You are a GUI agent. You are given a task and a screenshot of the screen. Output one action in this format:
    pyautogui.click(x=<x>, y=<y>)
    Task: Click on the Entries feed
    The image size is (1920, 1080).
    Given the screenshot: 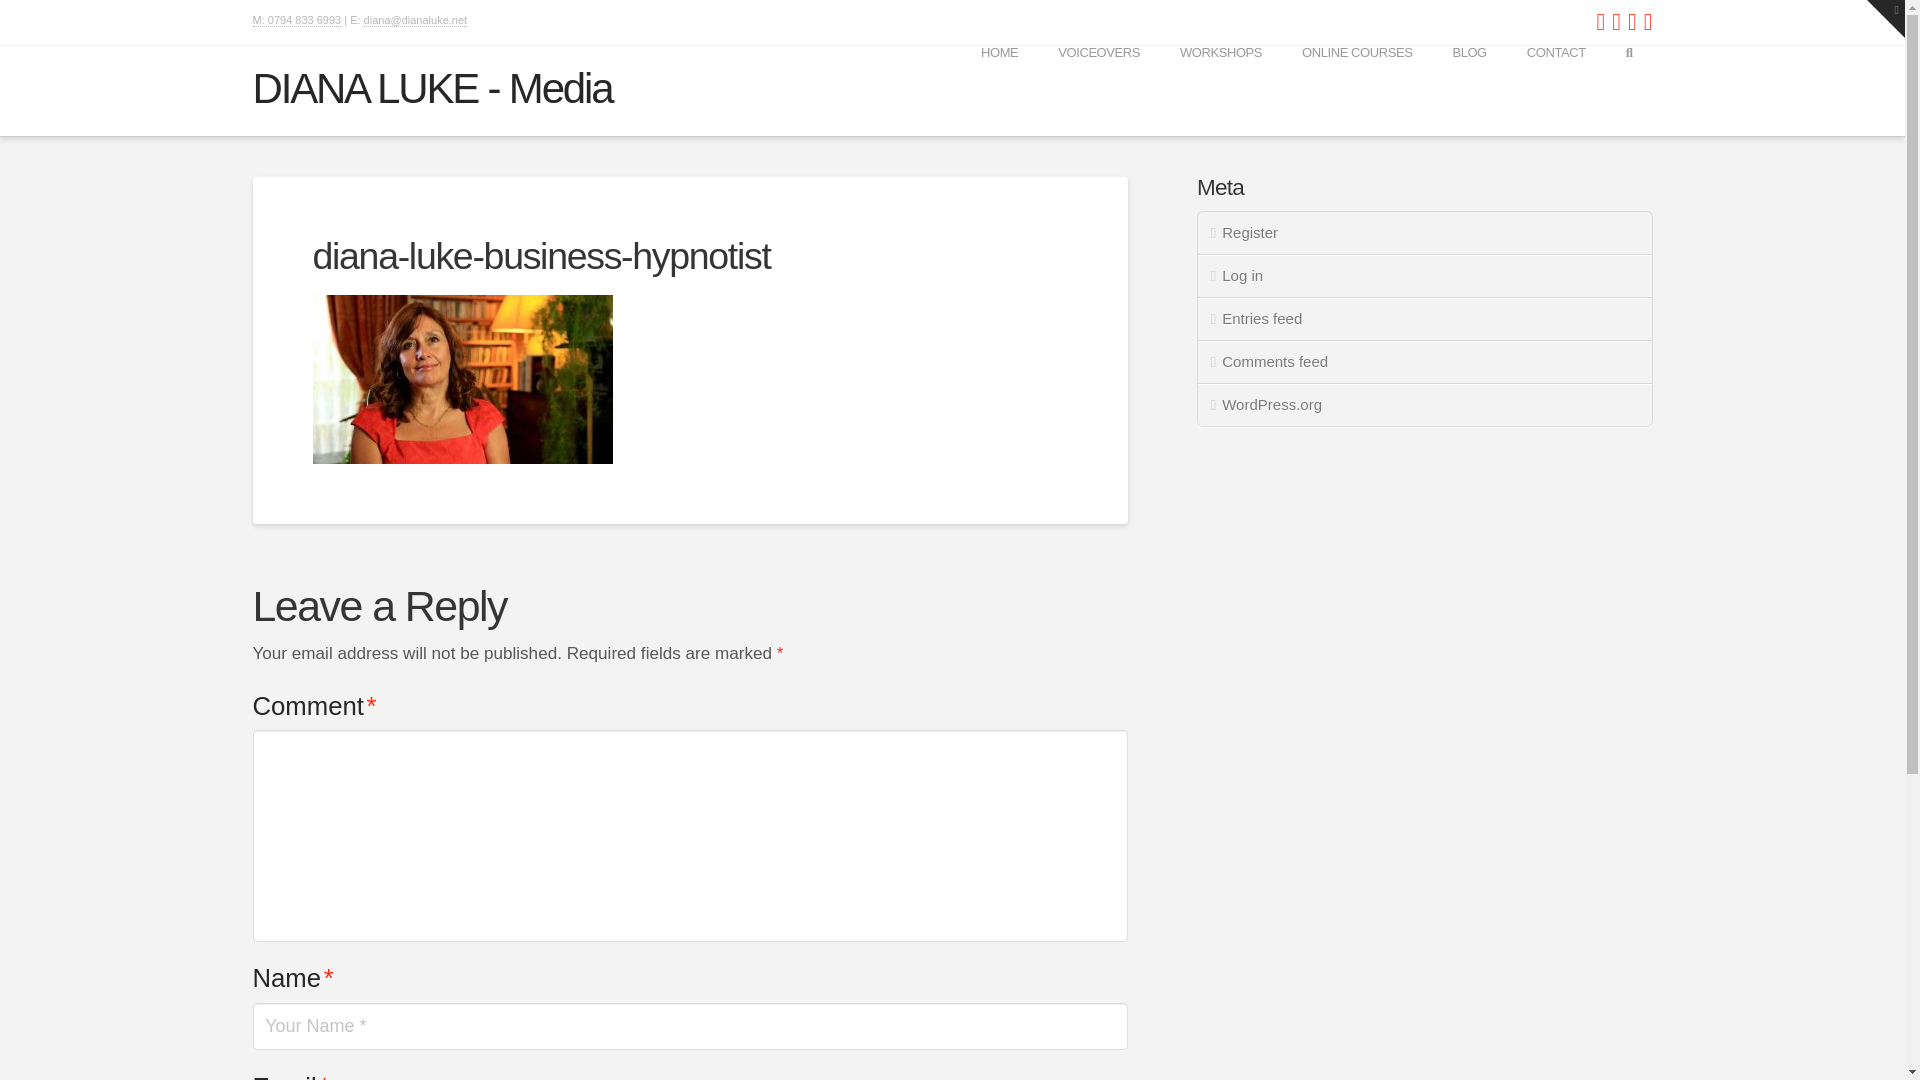 What is the action you would take?
    pyautogui.click(x=1424, y=320)
    